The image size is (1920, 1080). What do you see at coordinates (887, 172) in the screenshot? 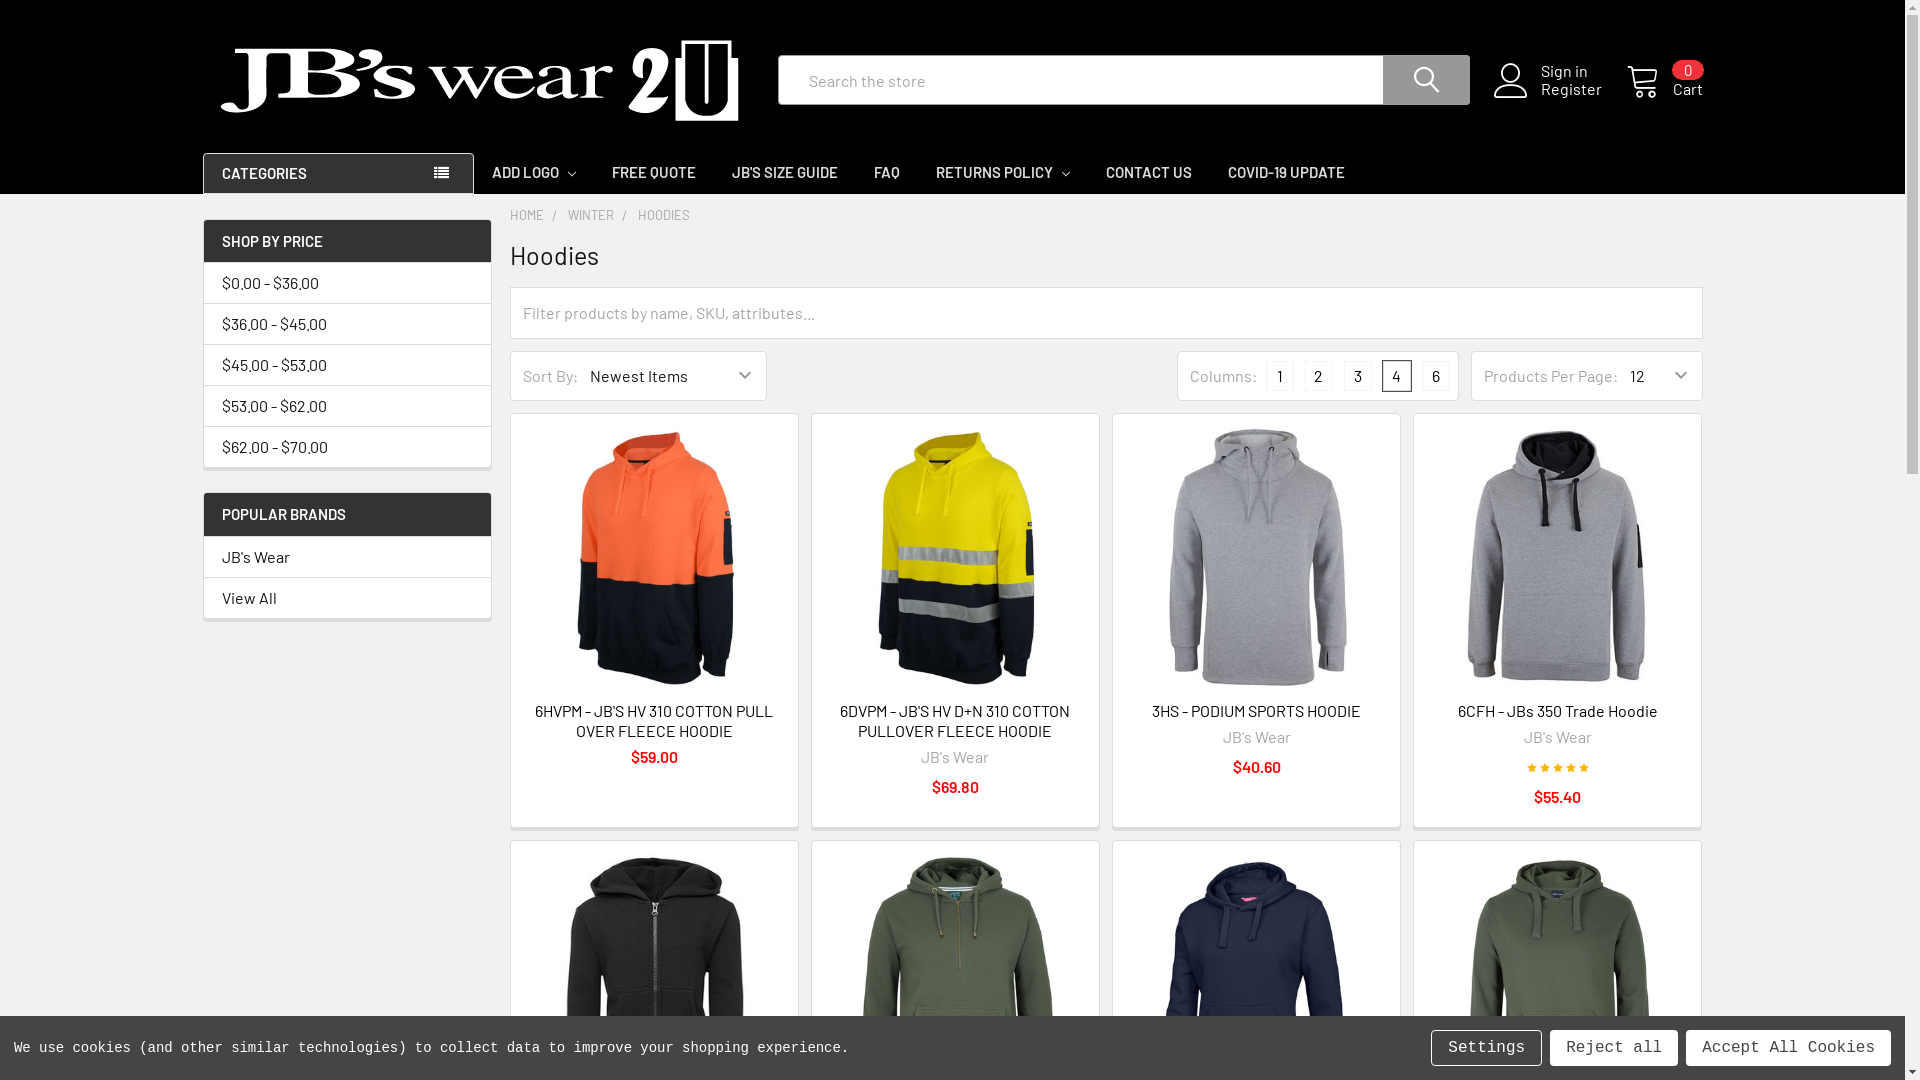
I see `FAQ` at bounding box center [887, 172].